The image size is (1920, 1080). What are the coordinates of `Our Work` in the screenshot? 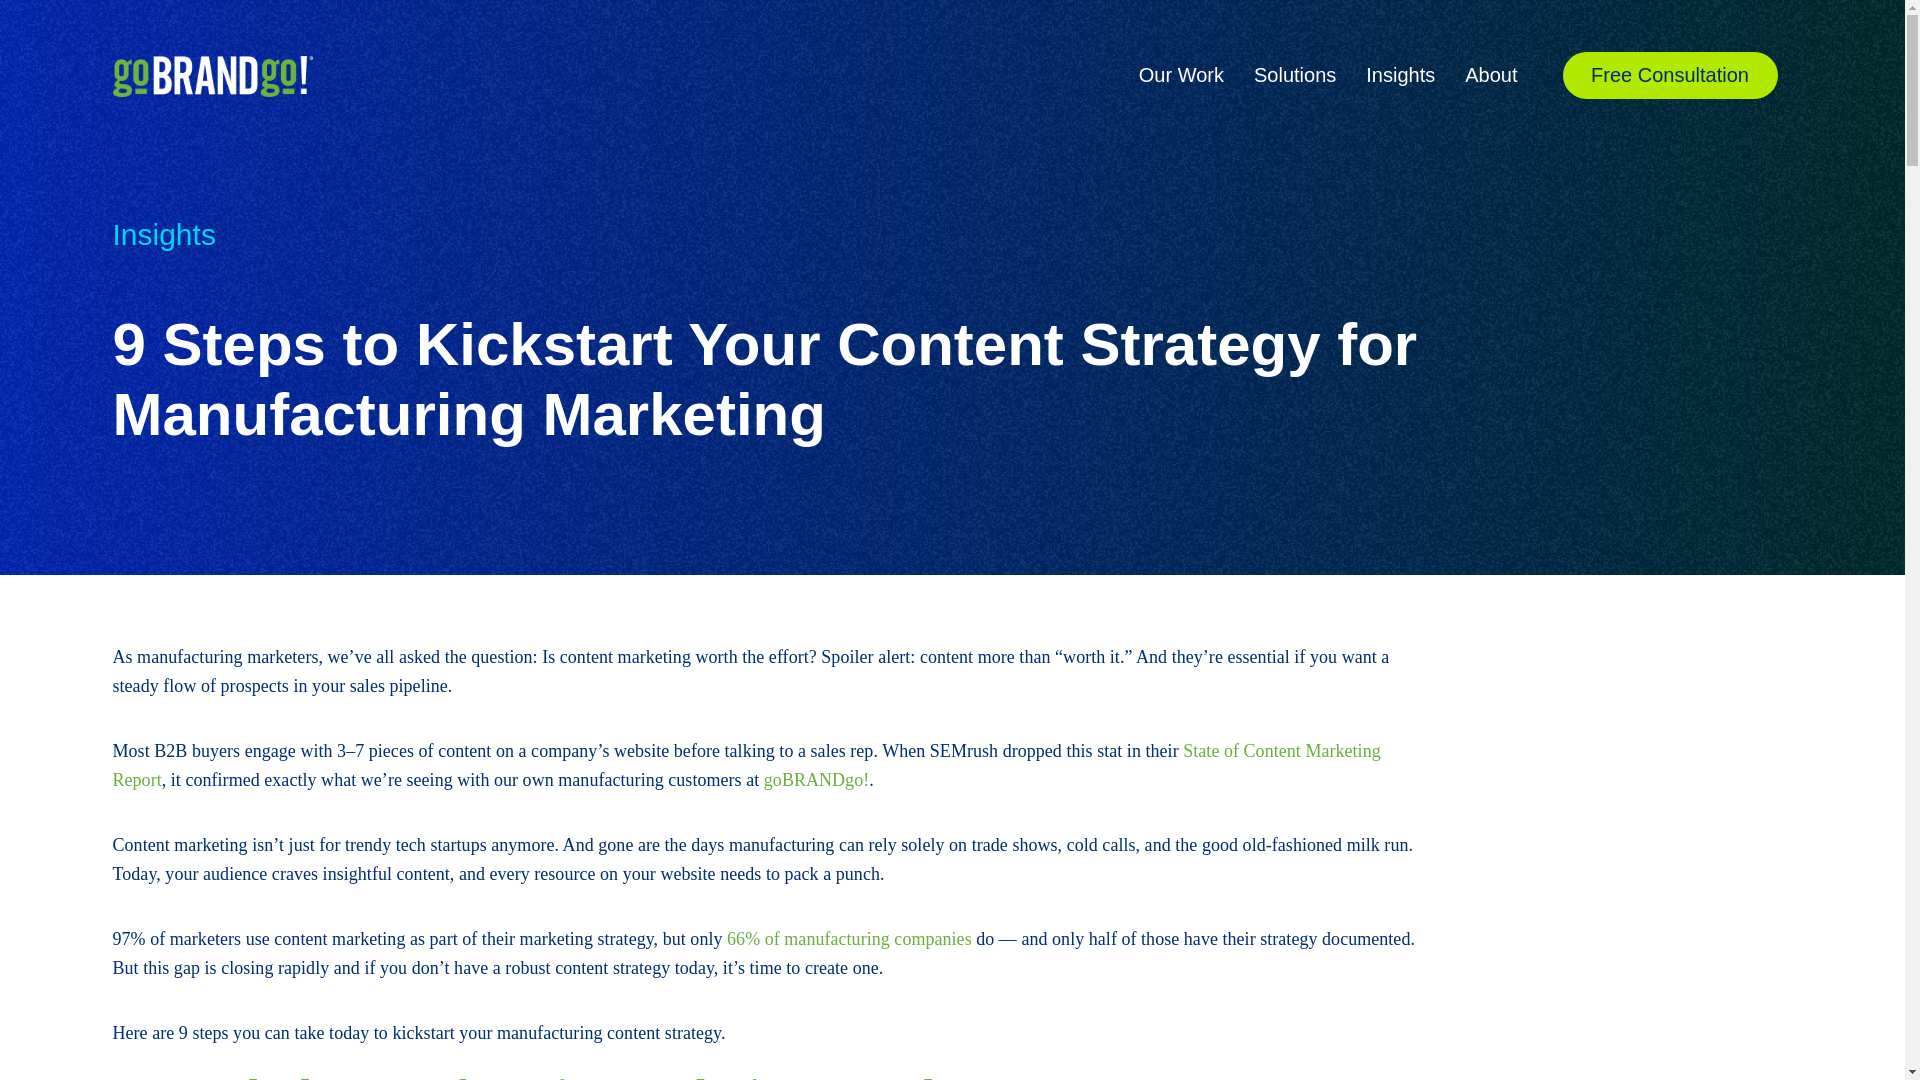 It's located at (1181, 74).